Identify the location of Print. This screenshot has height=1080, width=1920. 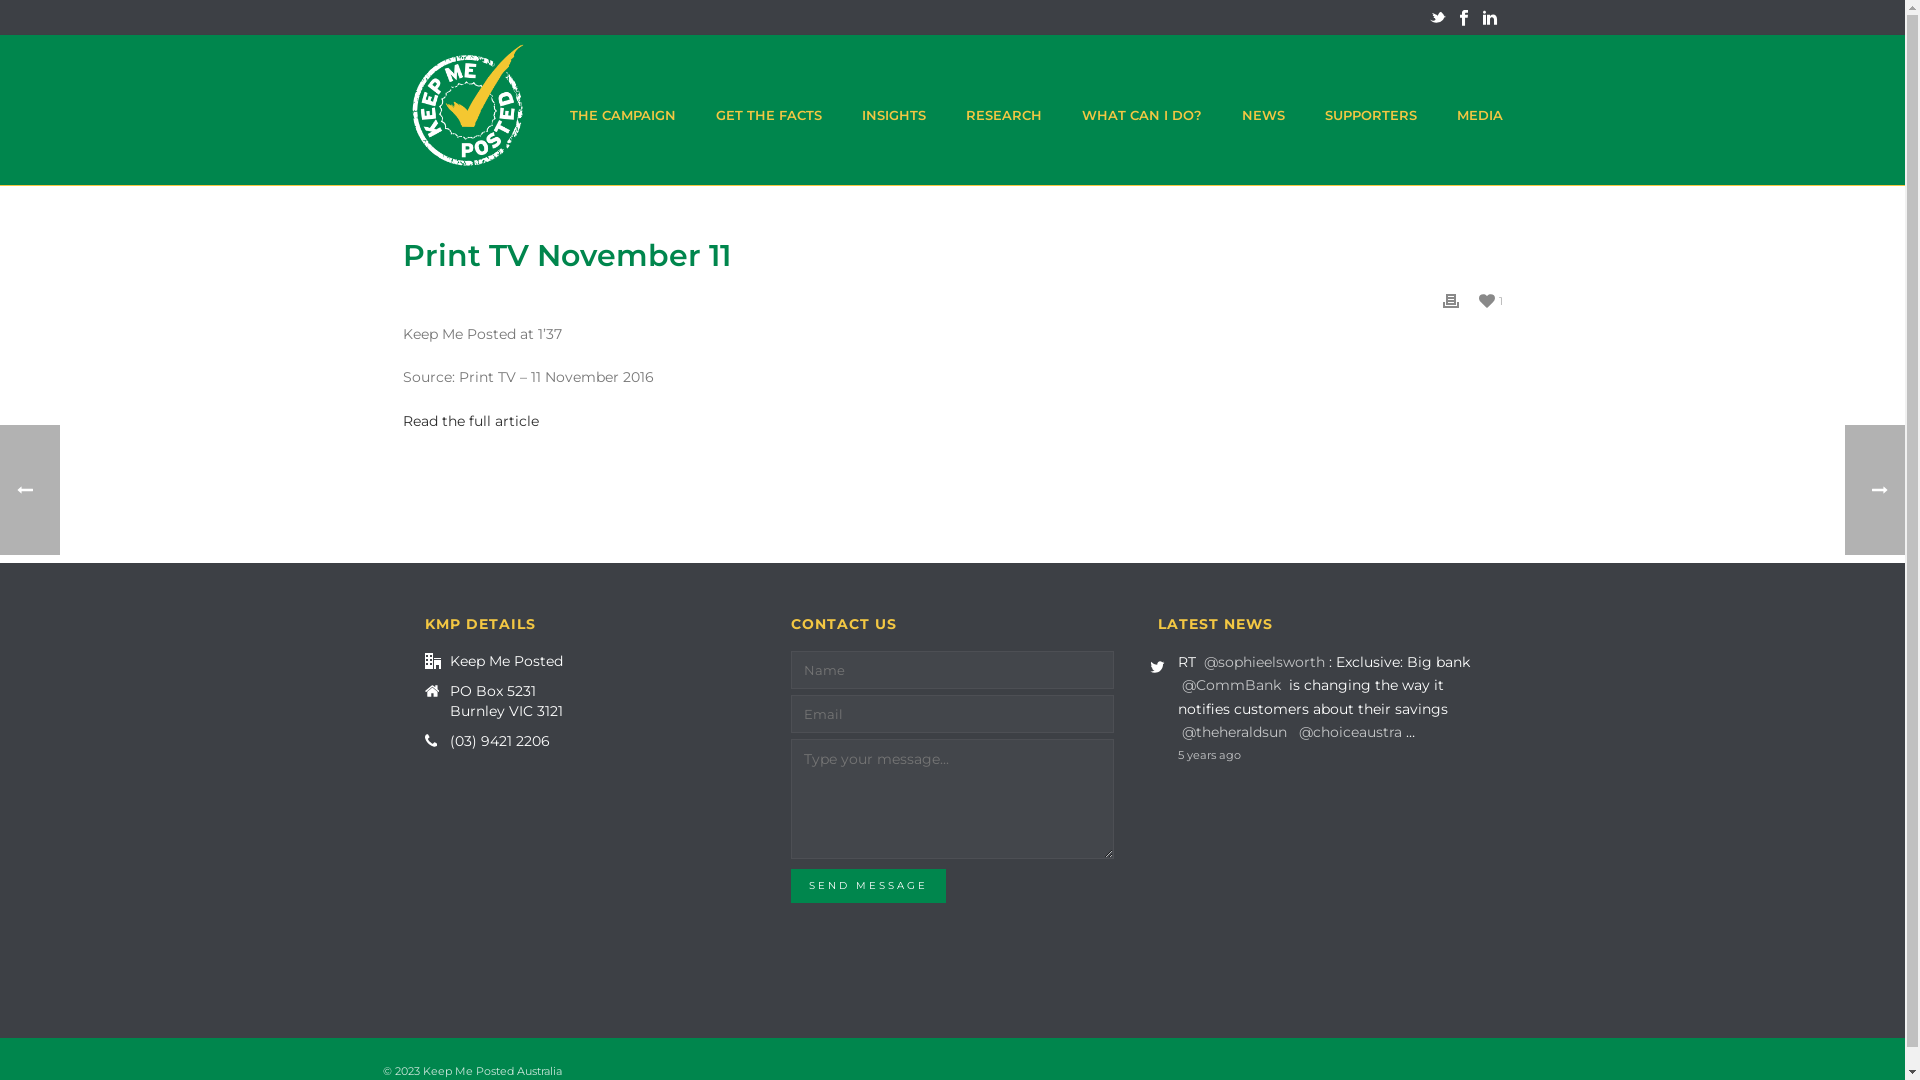
(1450, 300).